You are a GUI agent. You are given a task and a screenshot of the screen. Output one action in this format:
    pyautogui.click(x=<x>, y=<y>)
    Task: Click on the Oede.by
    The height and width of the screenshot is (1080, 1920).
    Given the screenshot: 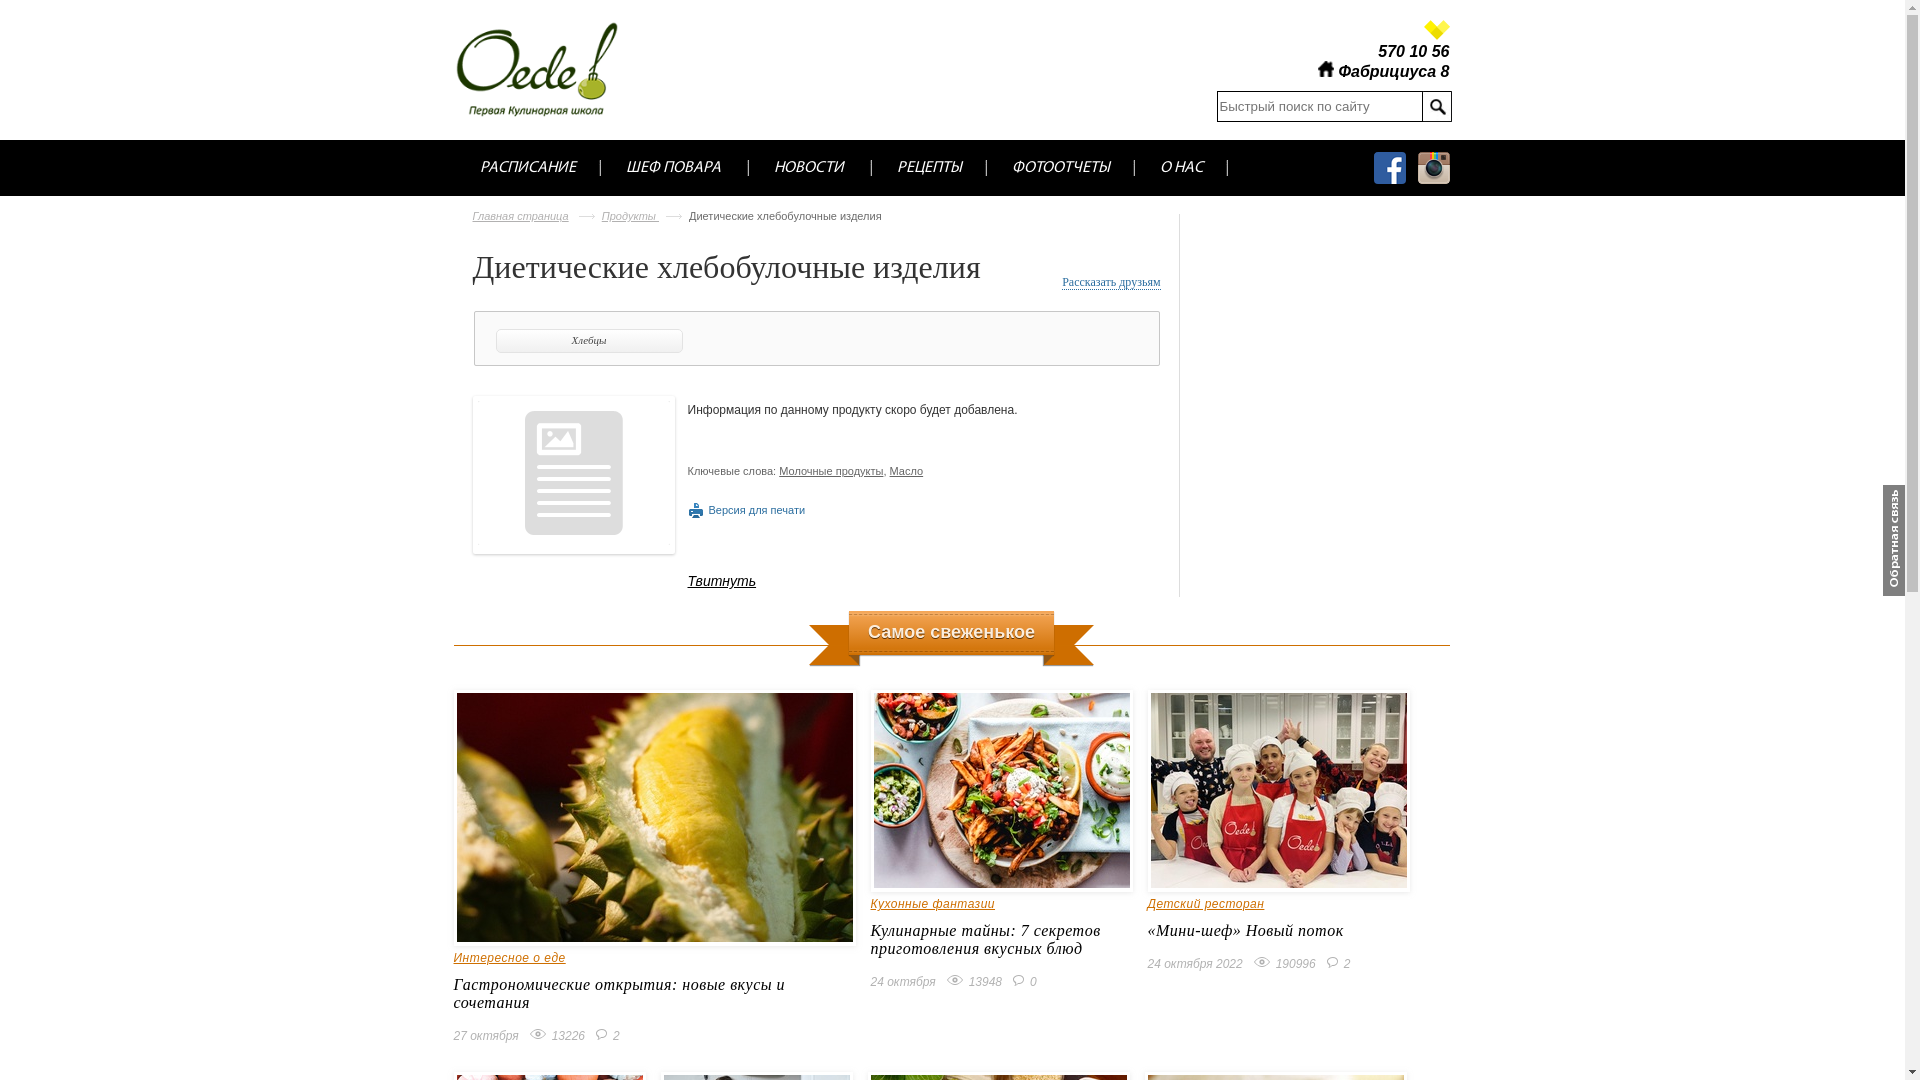 What is the action you would take?
    pyautogui.click(x=550, y=69)
    